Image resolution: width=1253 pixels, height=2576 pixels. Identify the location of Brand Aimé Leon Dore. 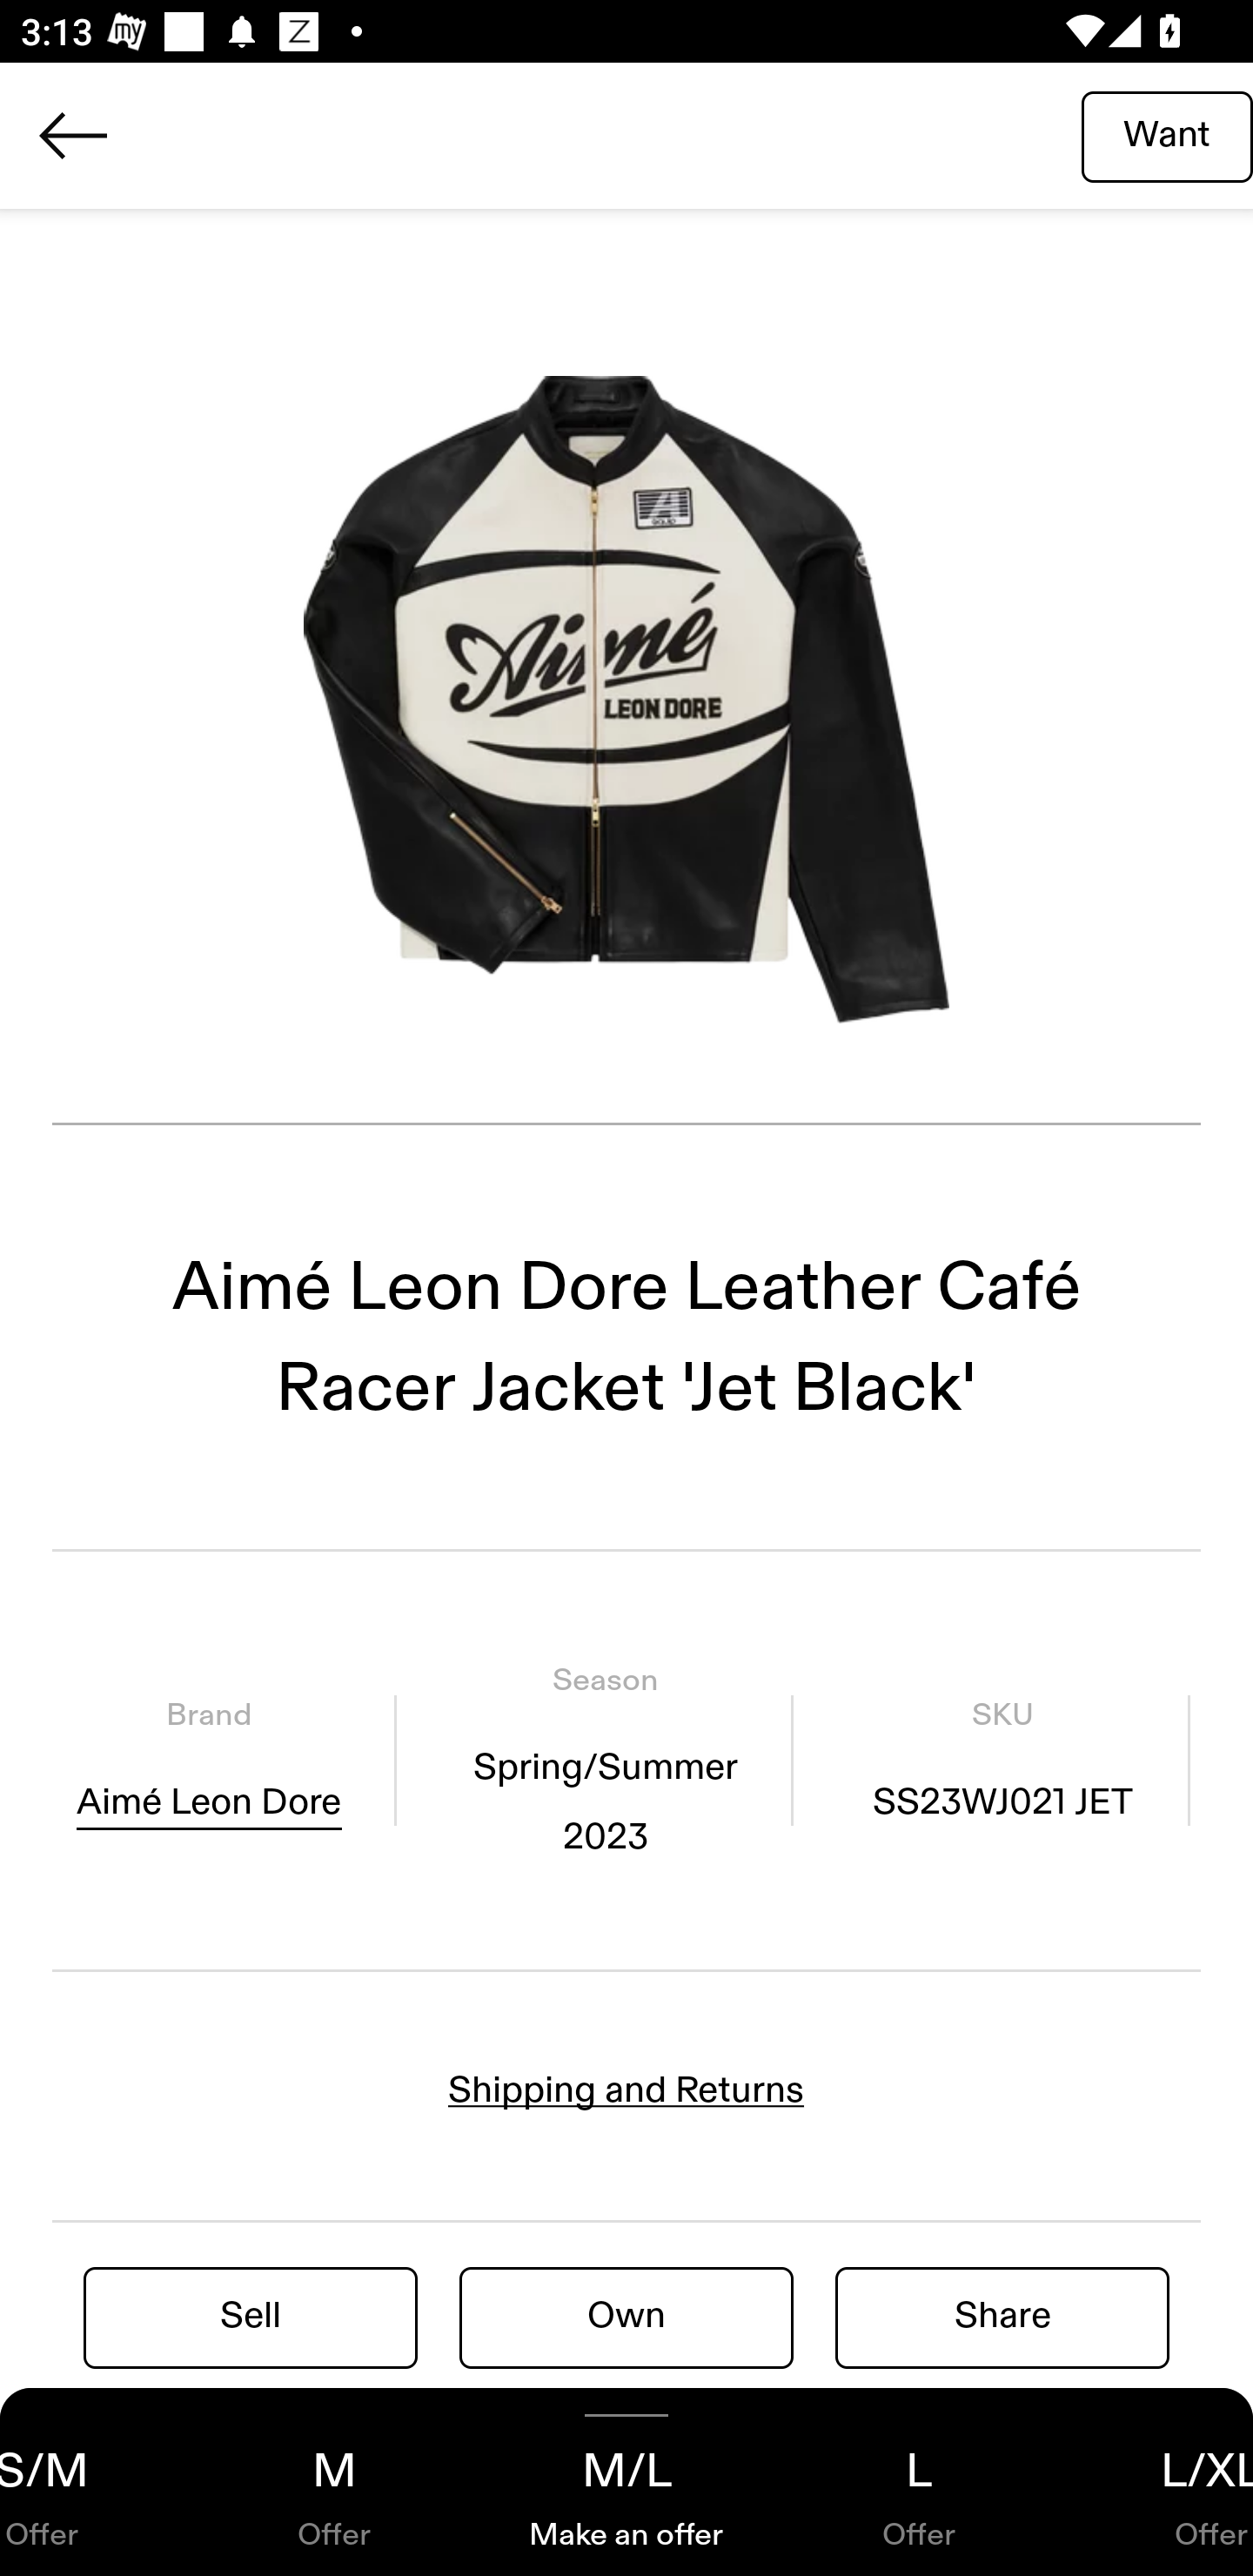
(209, 1759).